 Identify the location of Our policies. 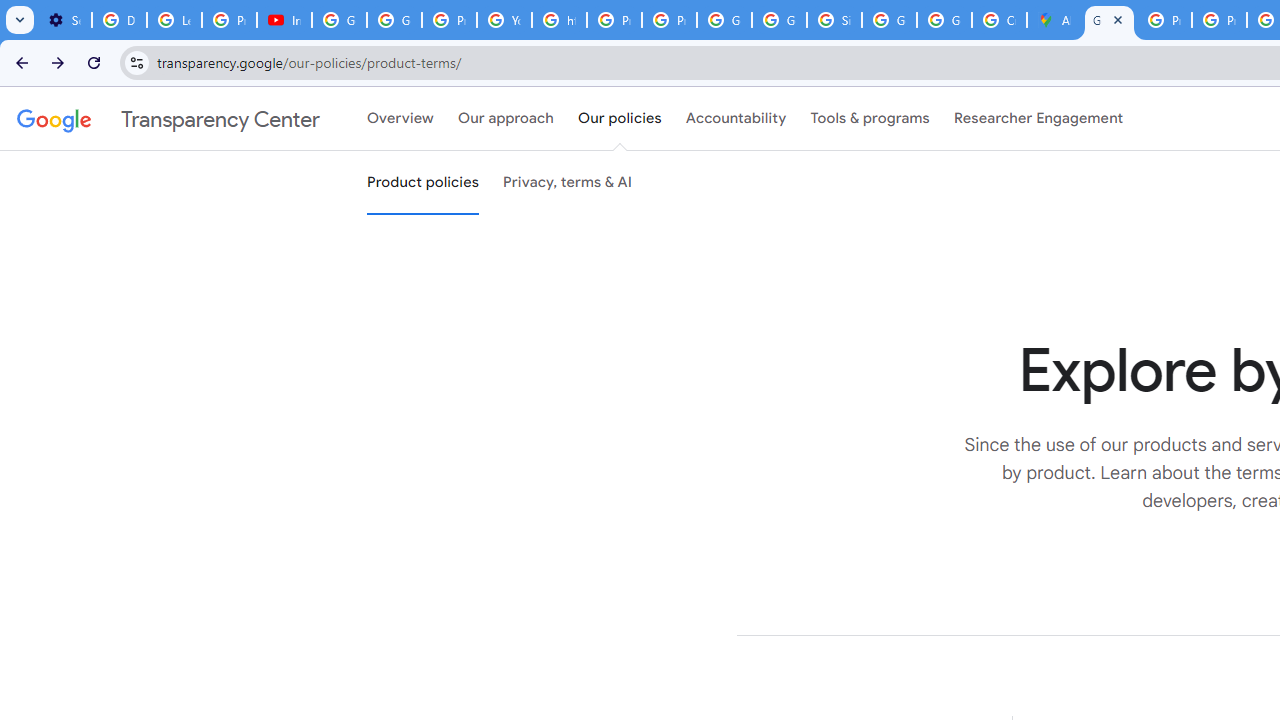
(620, 119).